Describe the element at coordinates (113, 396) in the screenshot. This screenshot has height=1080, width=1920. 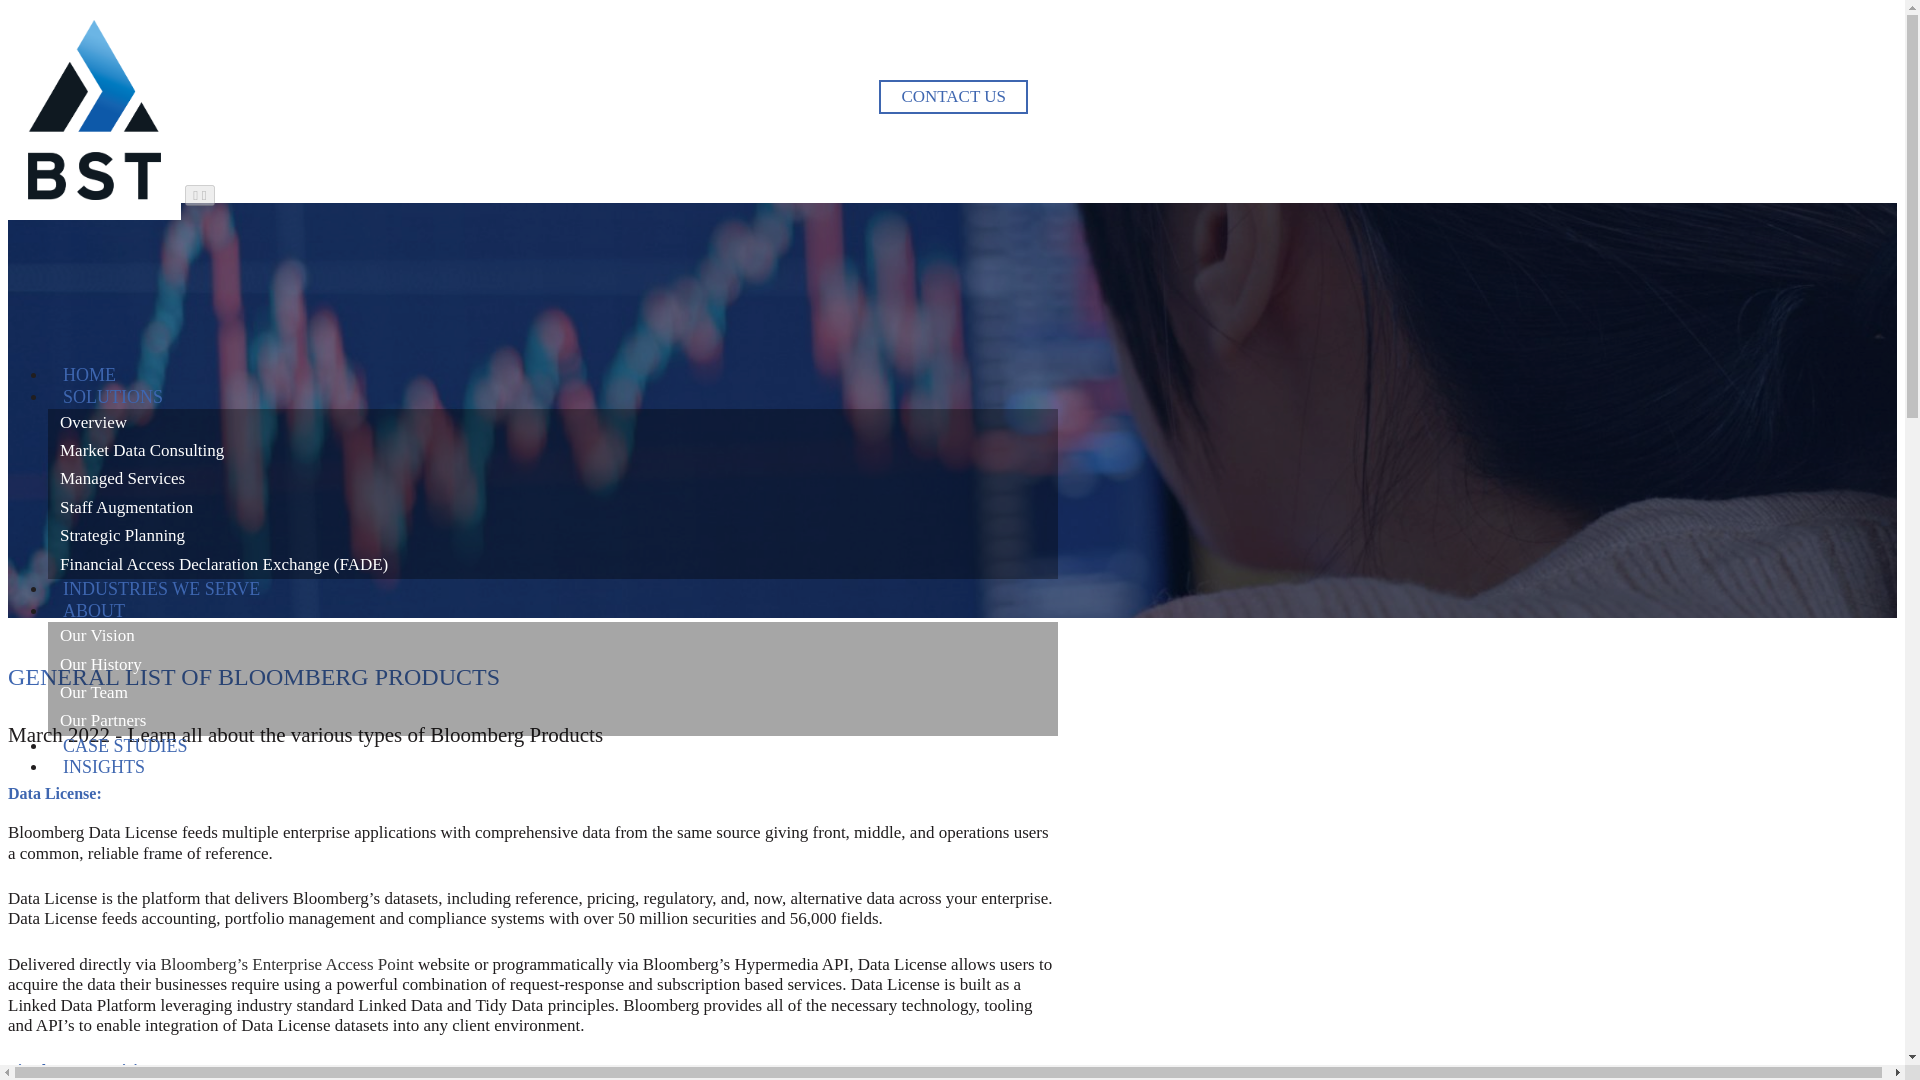
I see `SOLUTIONS` at that location.